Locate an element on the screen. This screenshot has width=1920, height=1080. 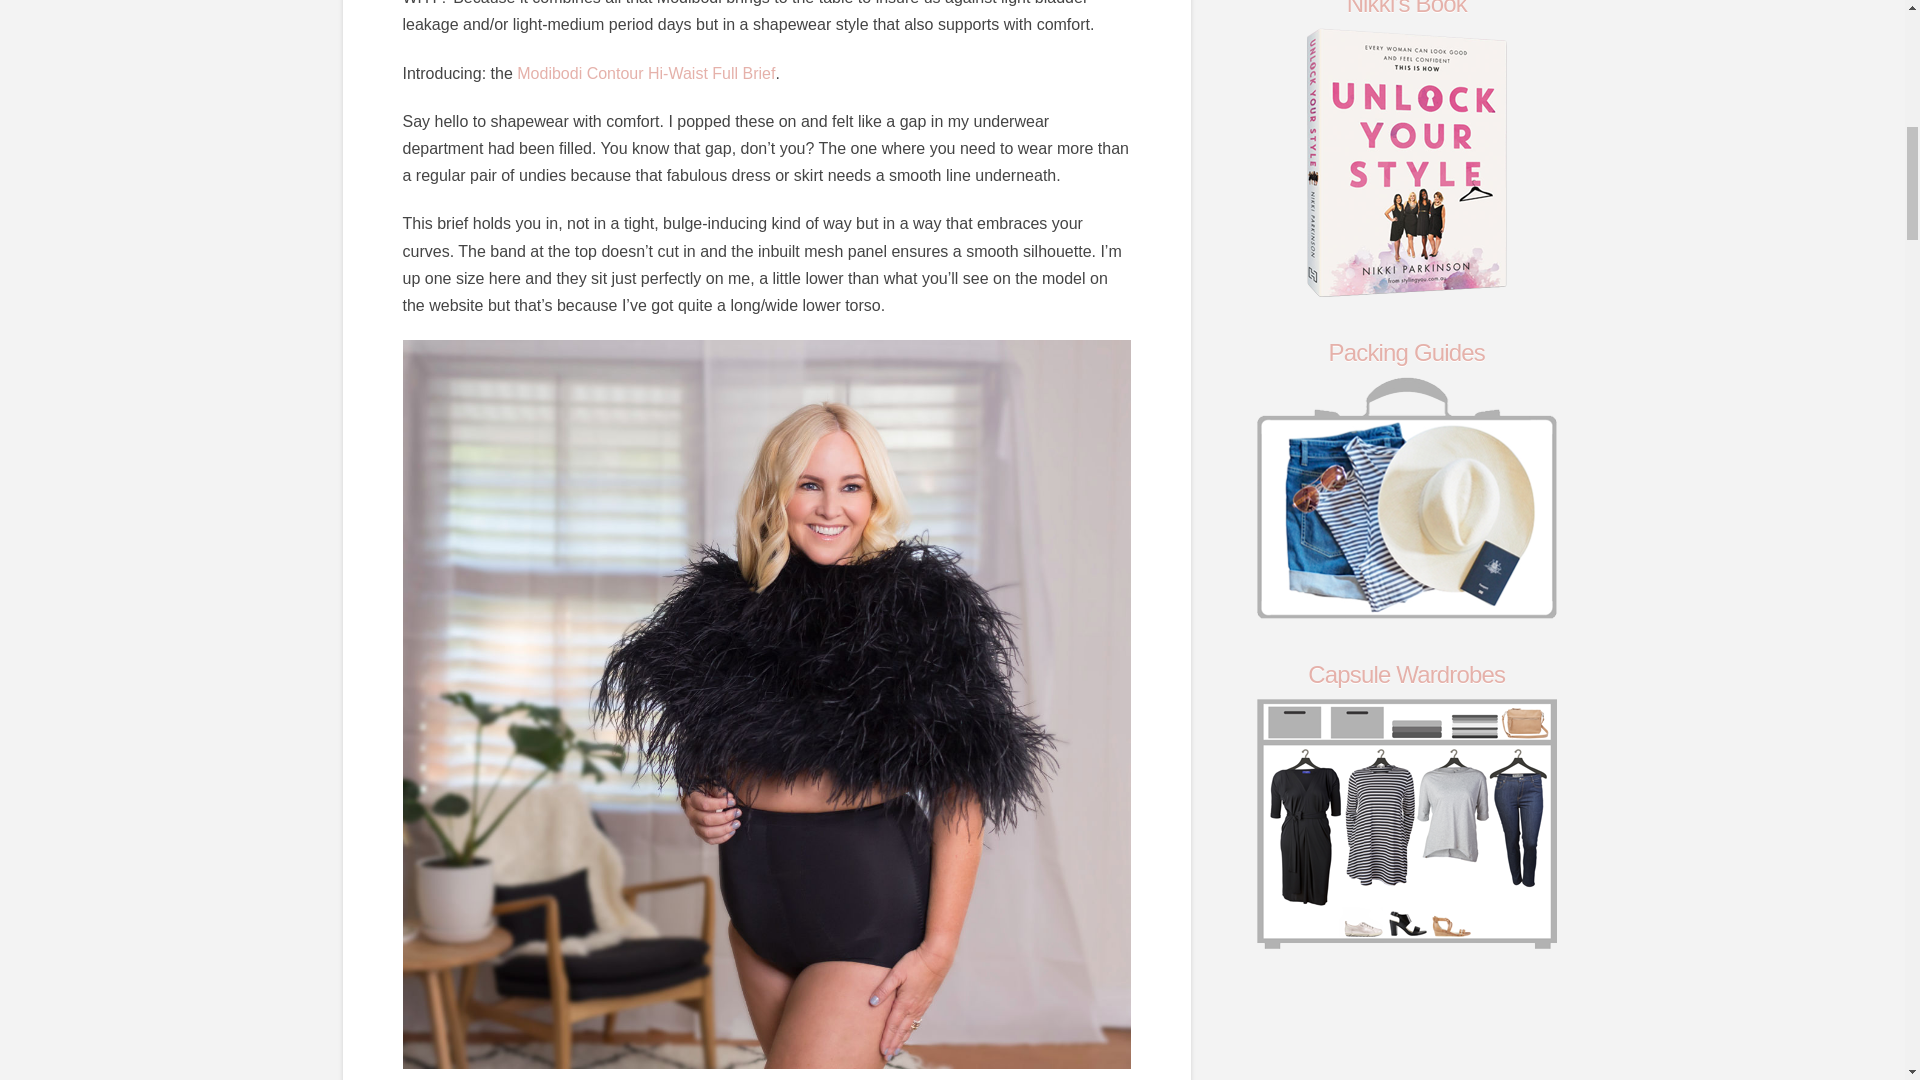
Modibodi Contour Hi-Waist Full Brief is located at coordinates (646, 73).